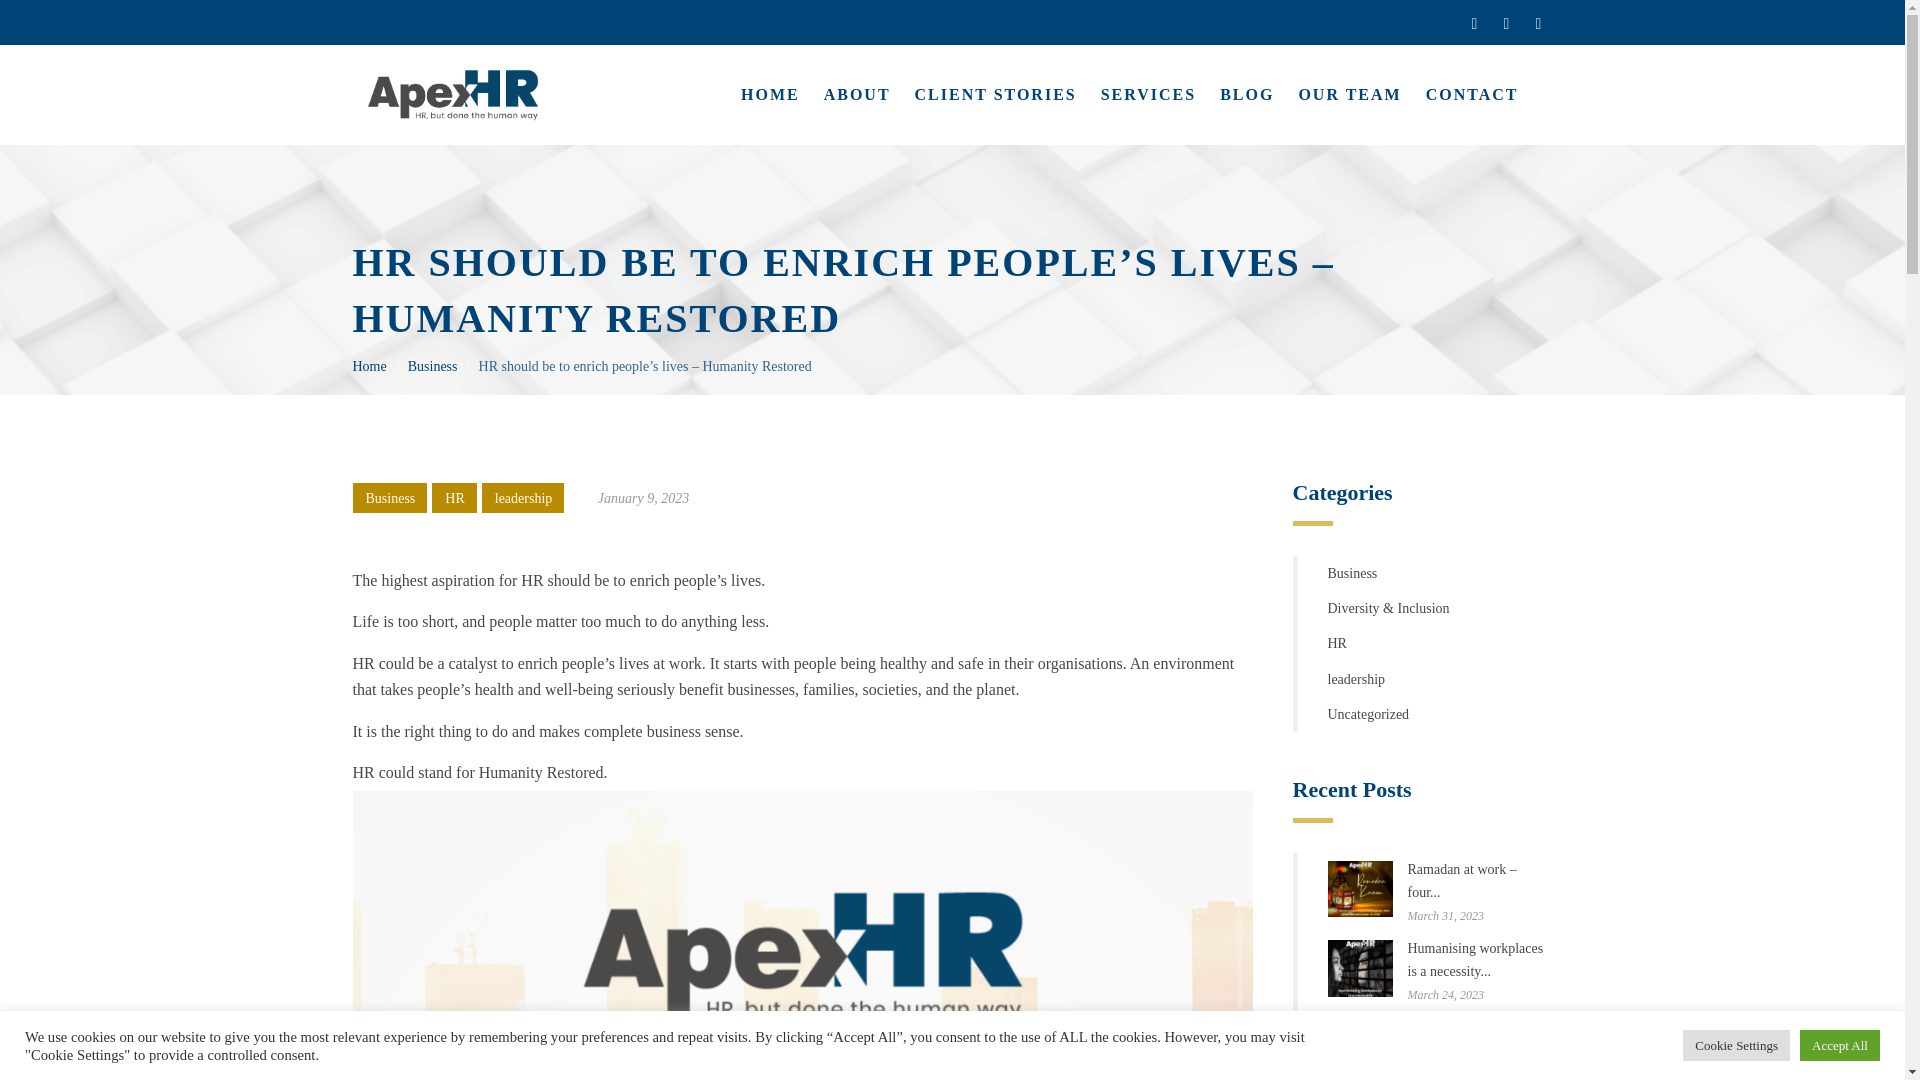 This screenshot has width=1920, height=1080. What do you see at coordinates (770, 94) in the screenshot?
I see `HOME` at bounding box center [770, 94].